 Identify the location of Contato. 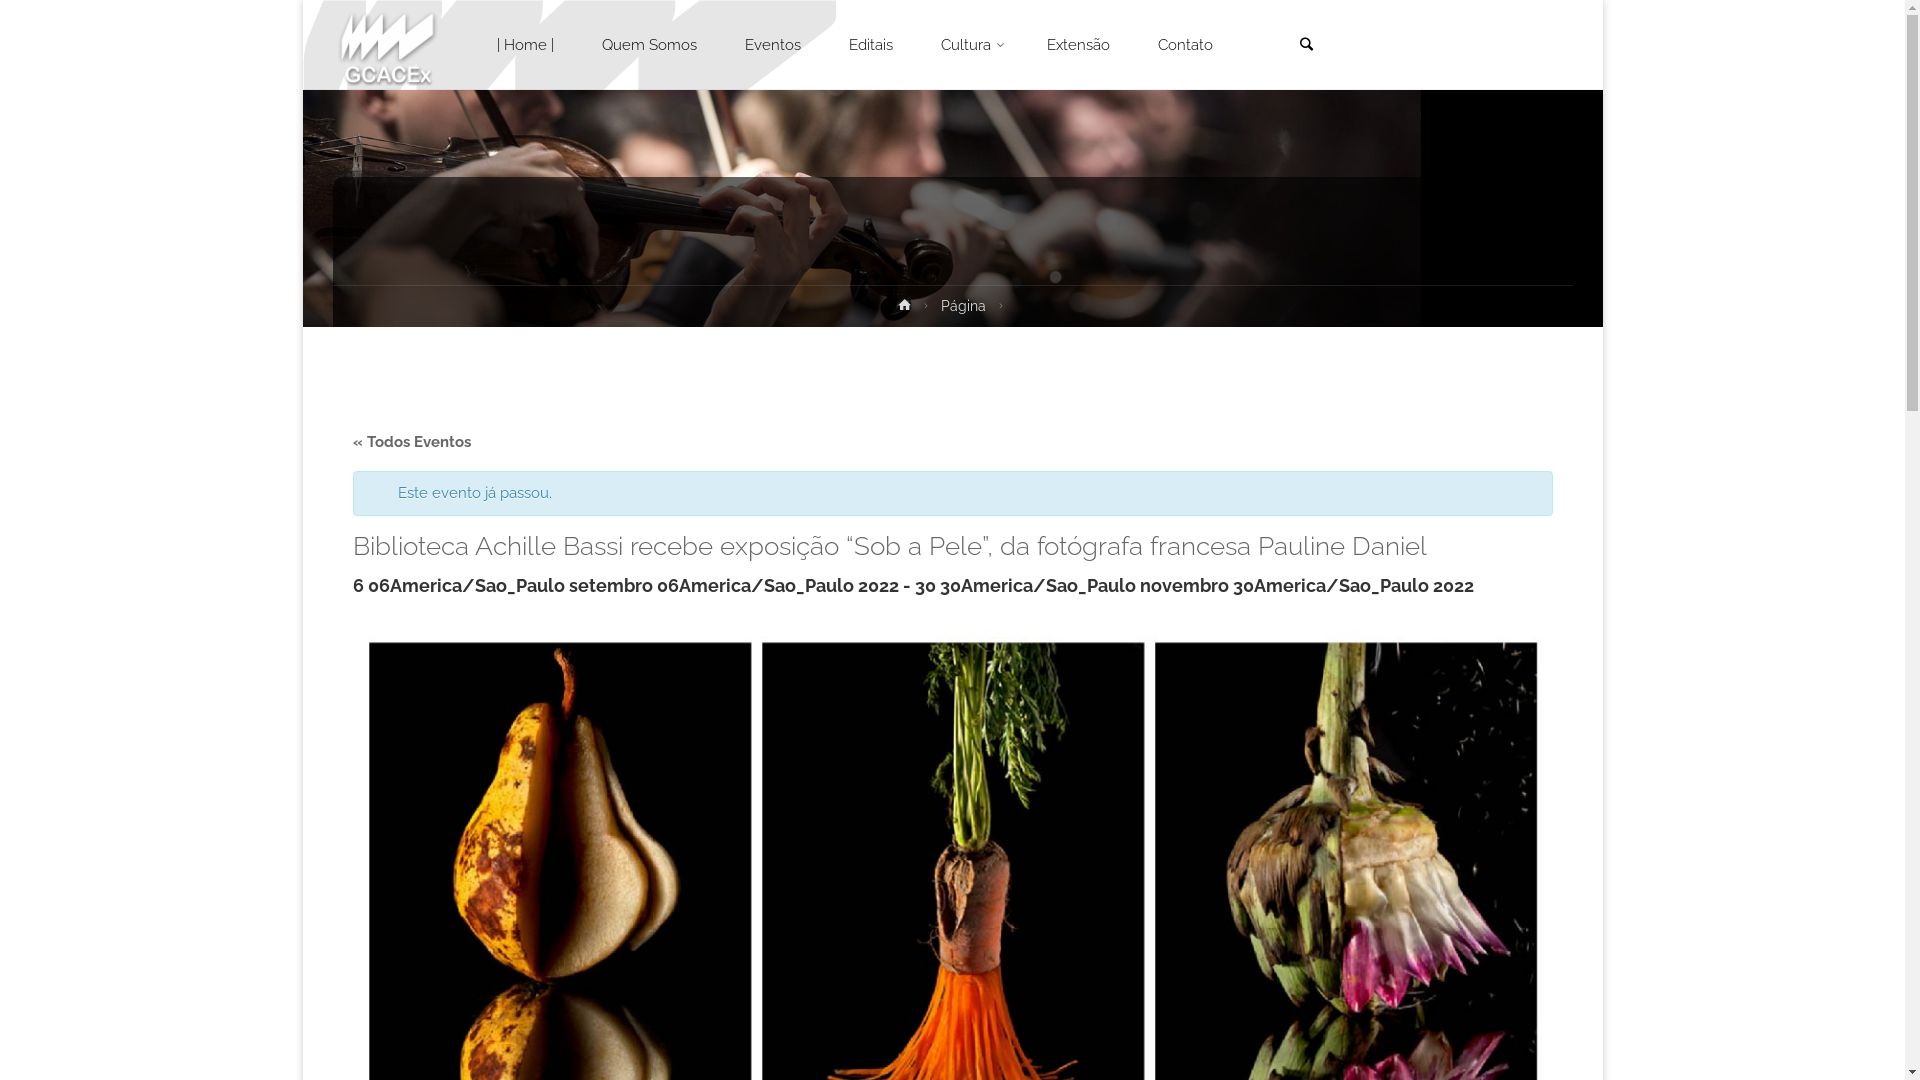
(1186, 45).